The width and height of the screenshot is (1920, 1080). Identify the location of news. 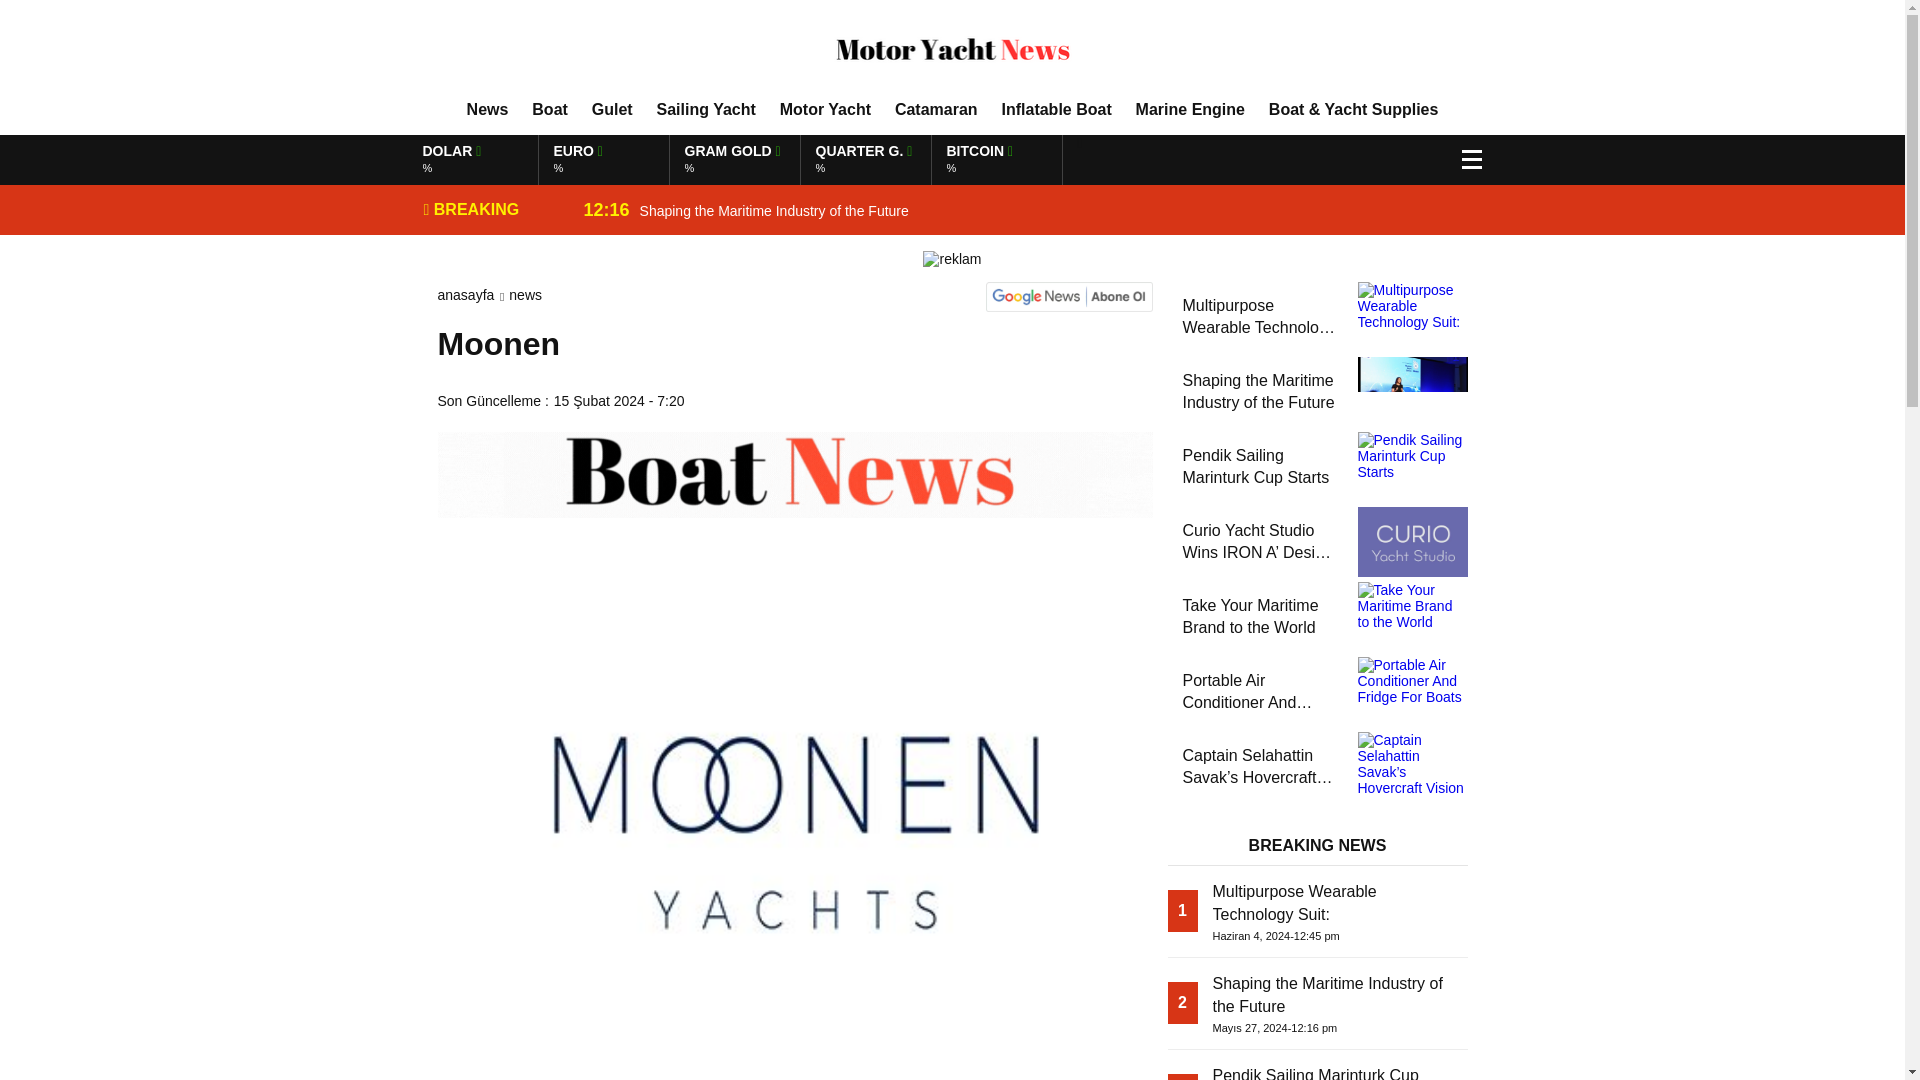
(524, 295).